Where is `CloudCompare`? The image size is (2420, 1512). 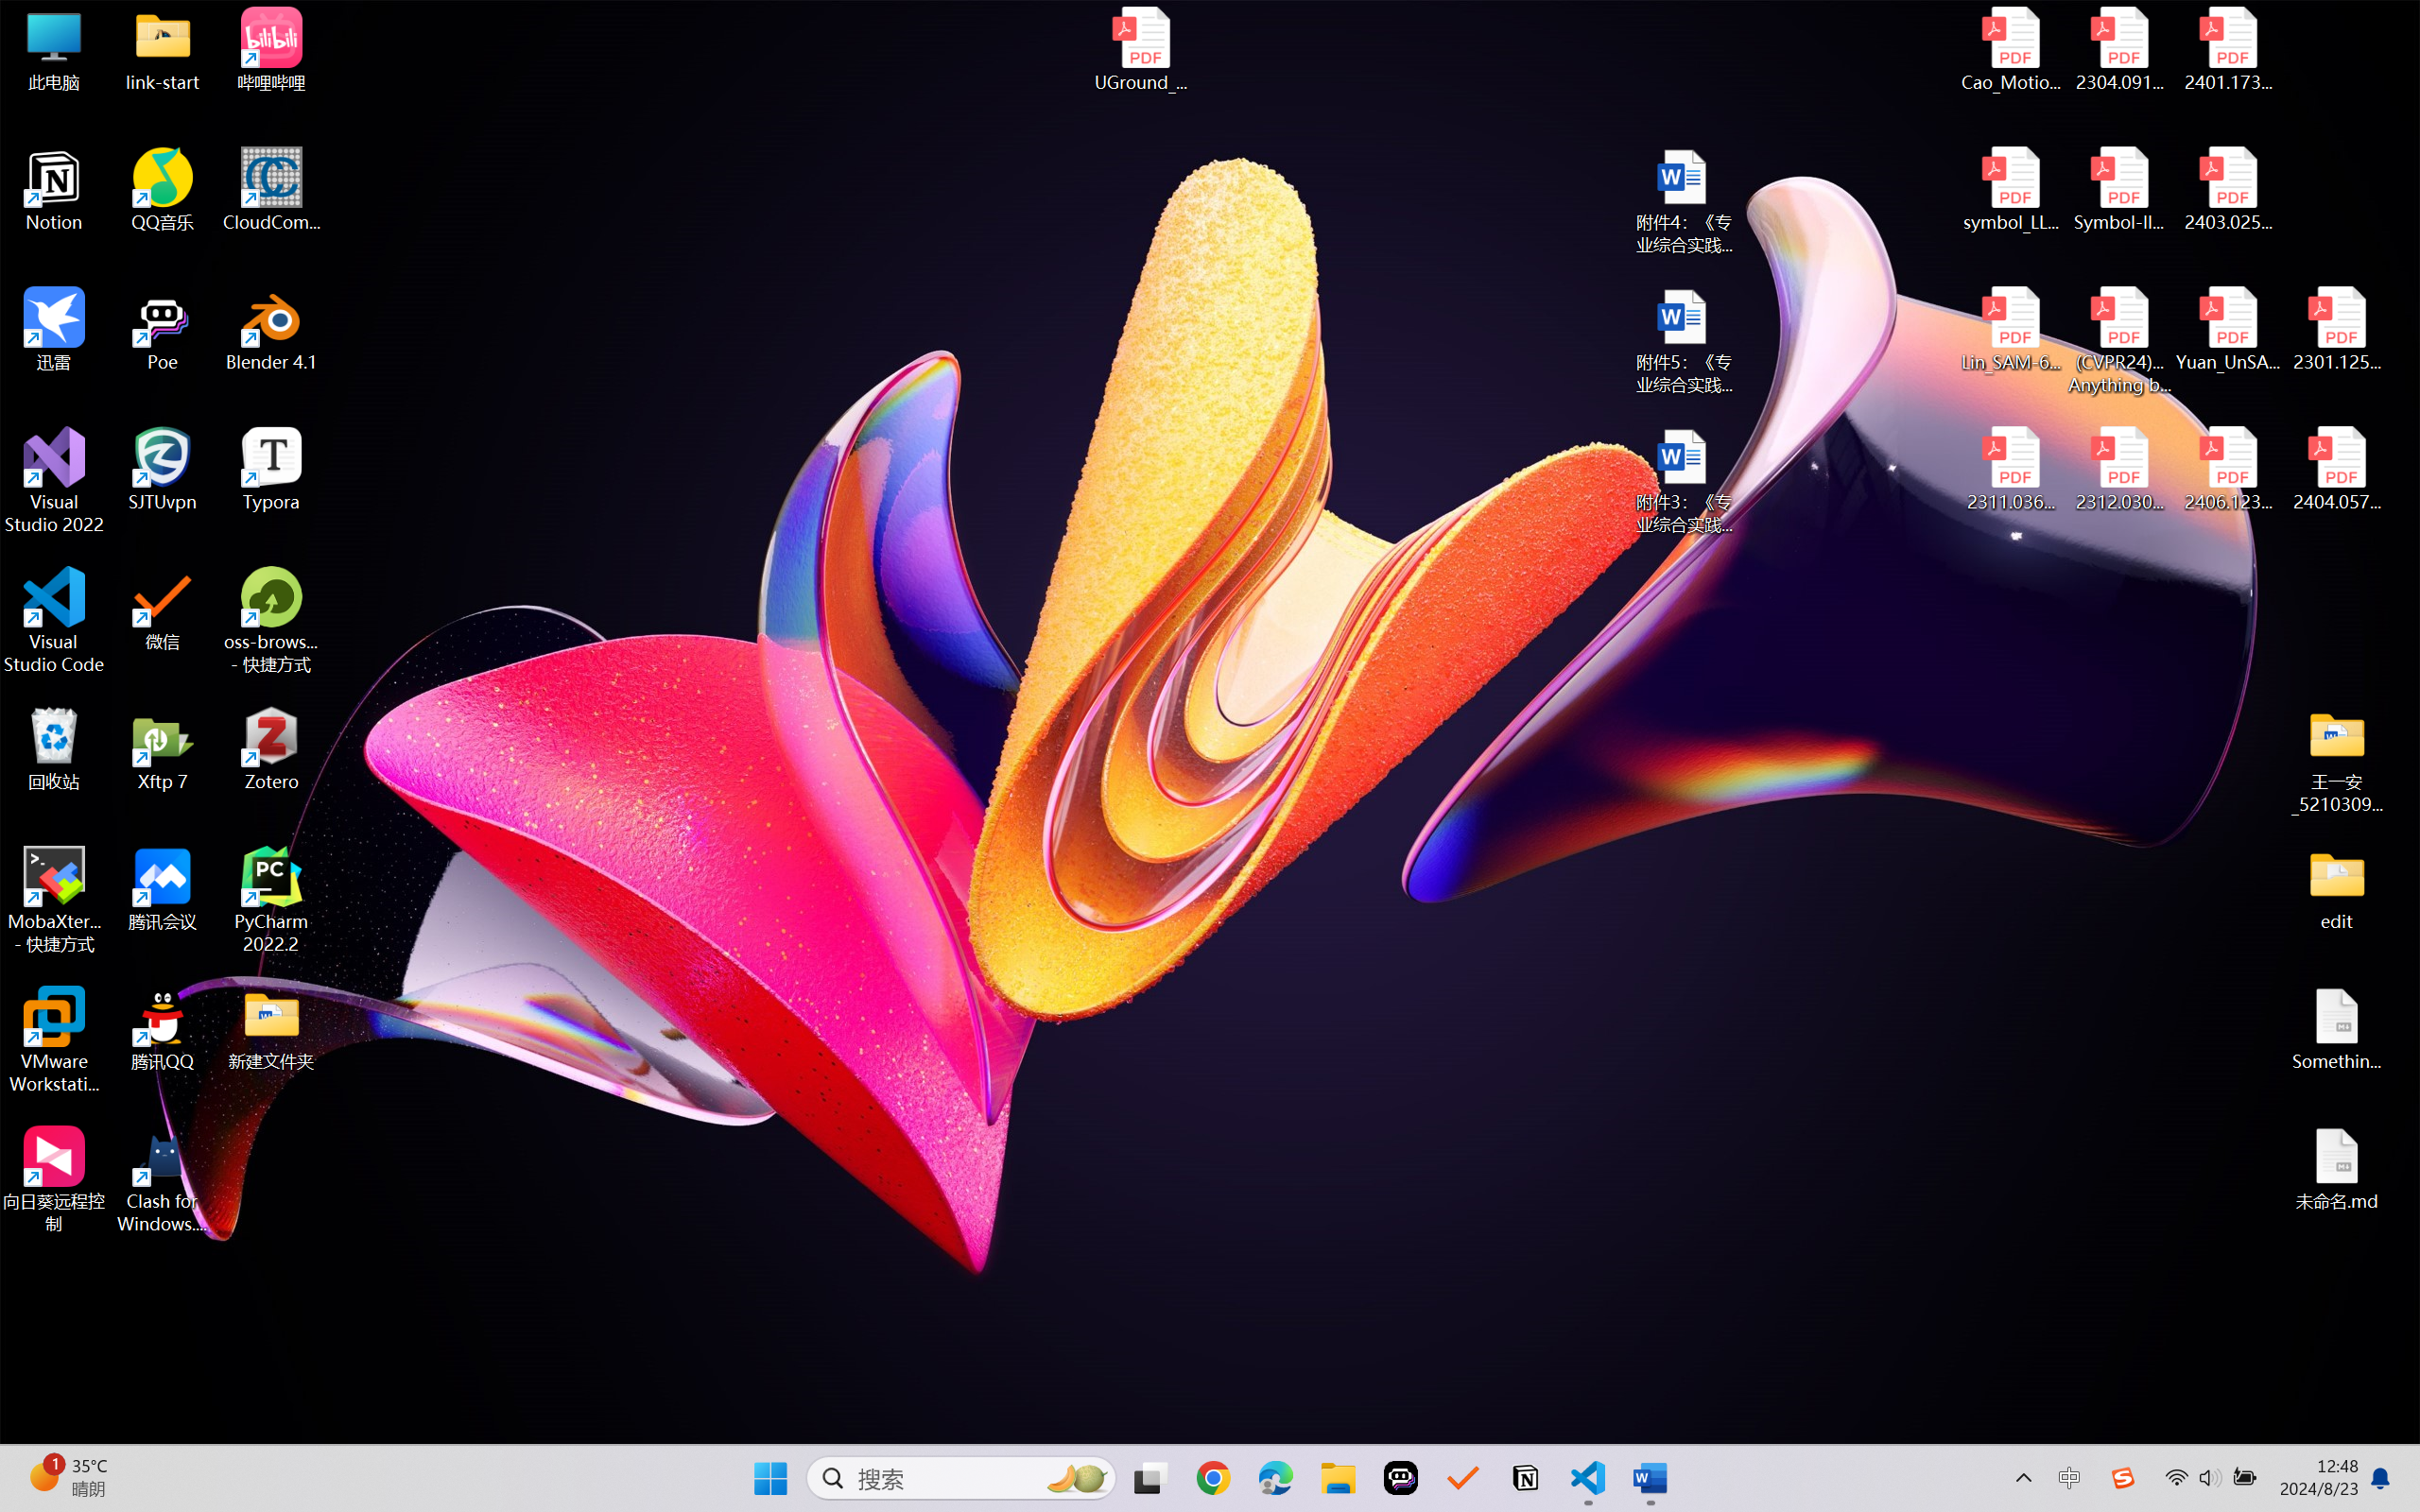
CloudCompare is located at coordinates (272, 190).